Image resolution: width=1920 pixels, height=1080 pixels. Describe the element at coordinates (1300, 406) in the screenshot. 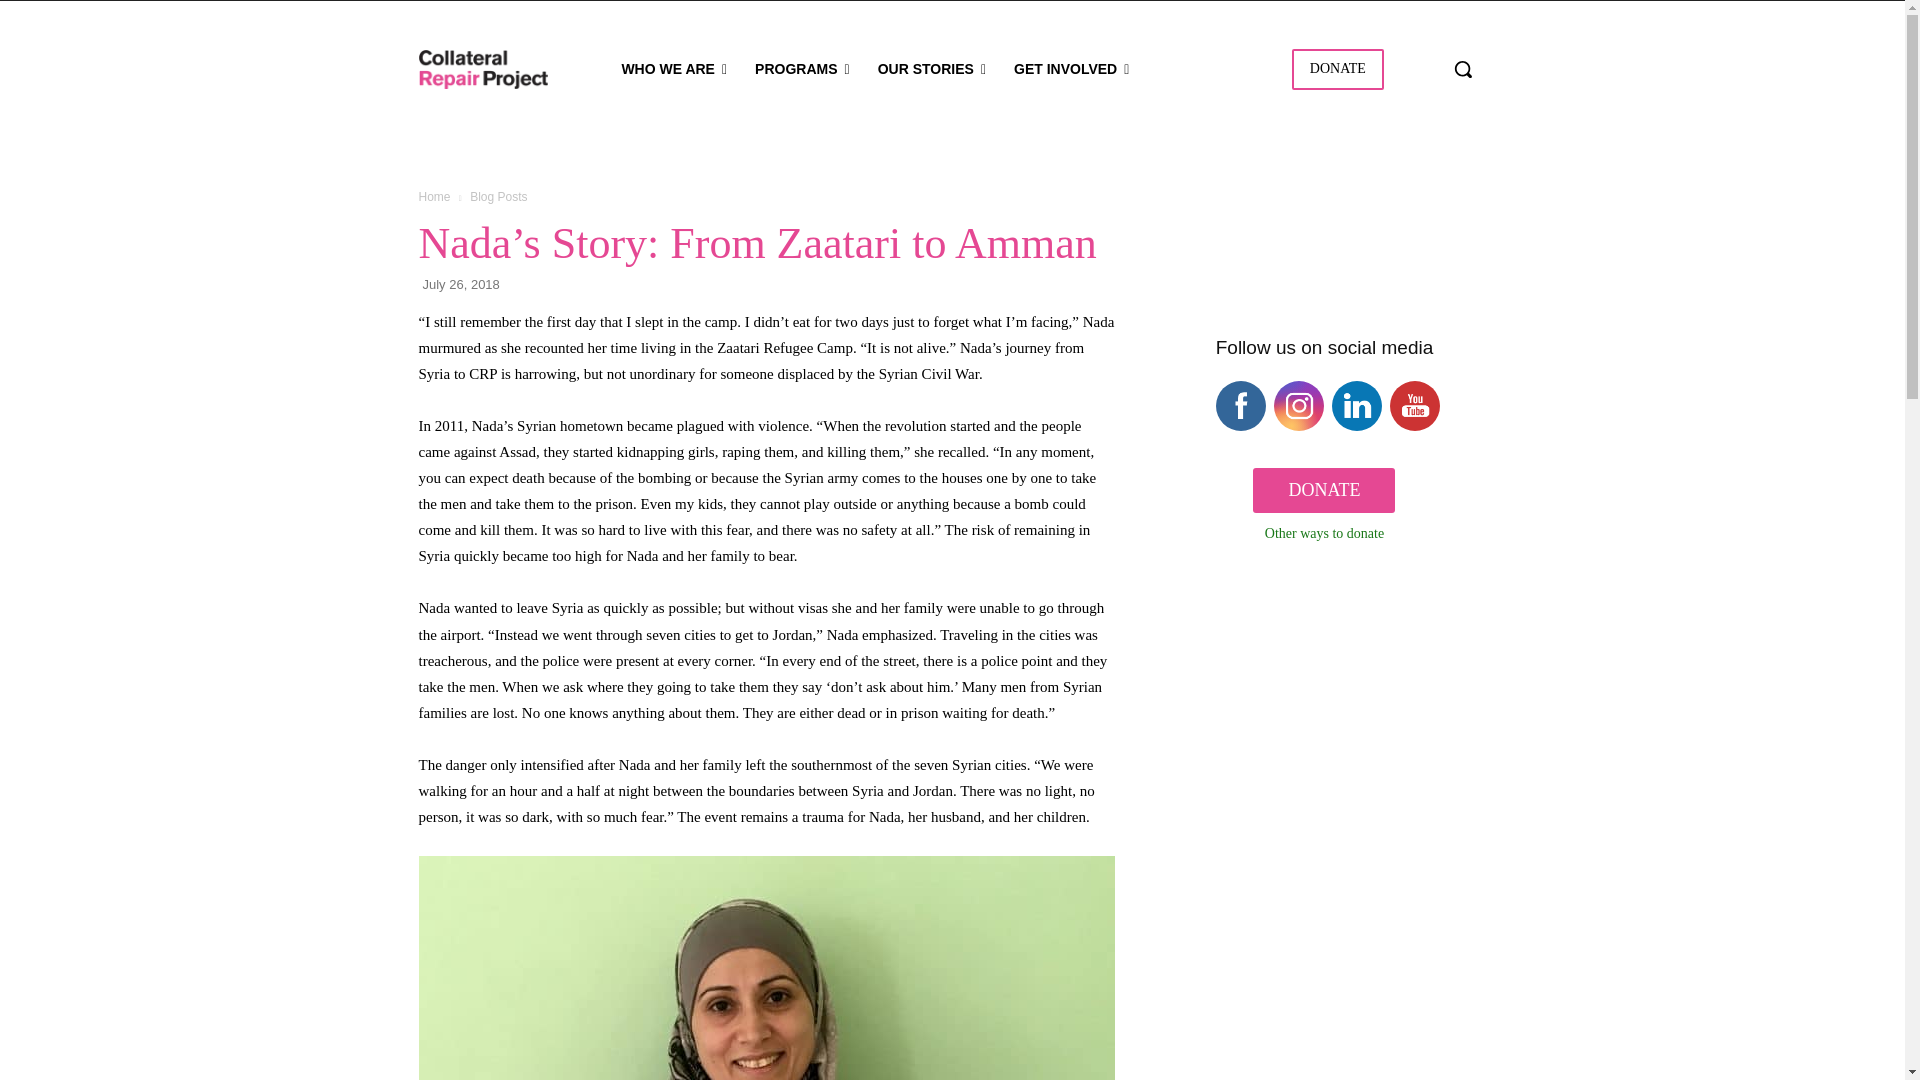

I see `Instagram` at that location.